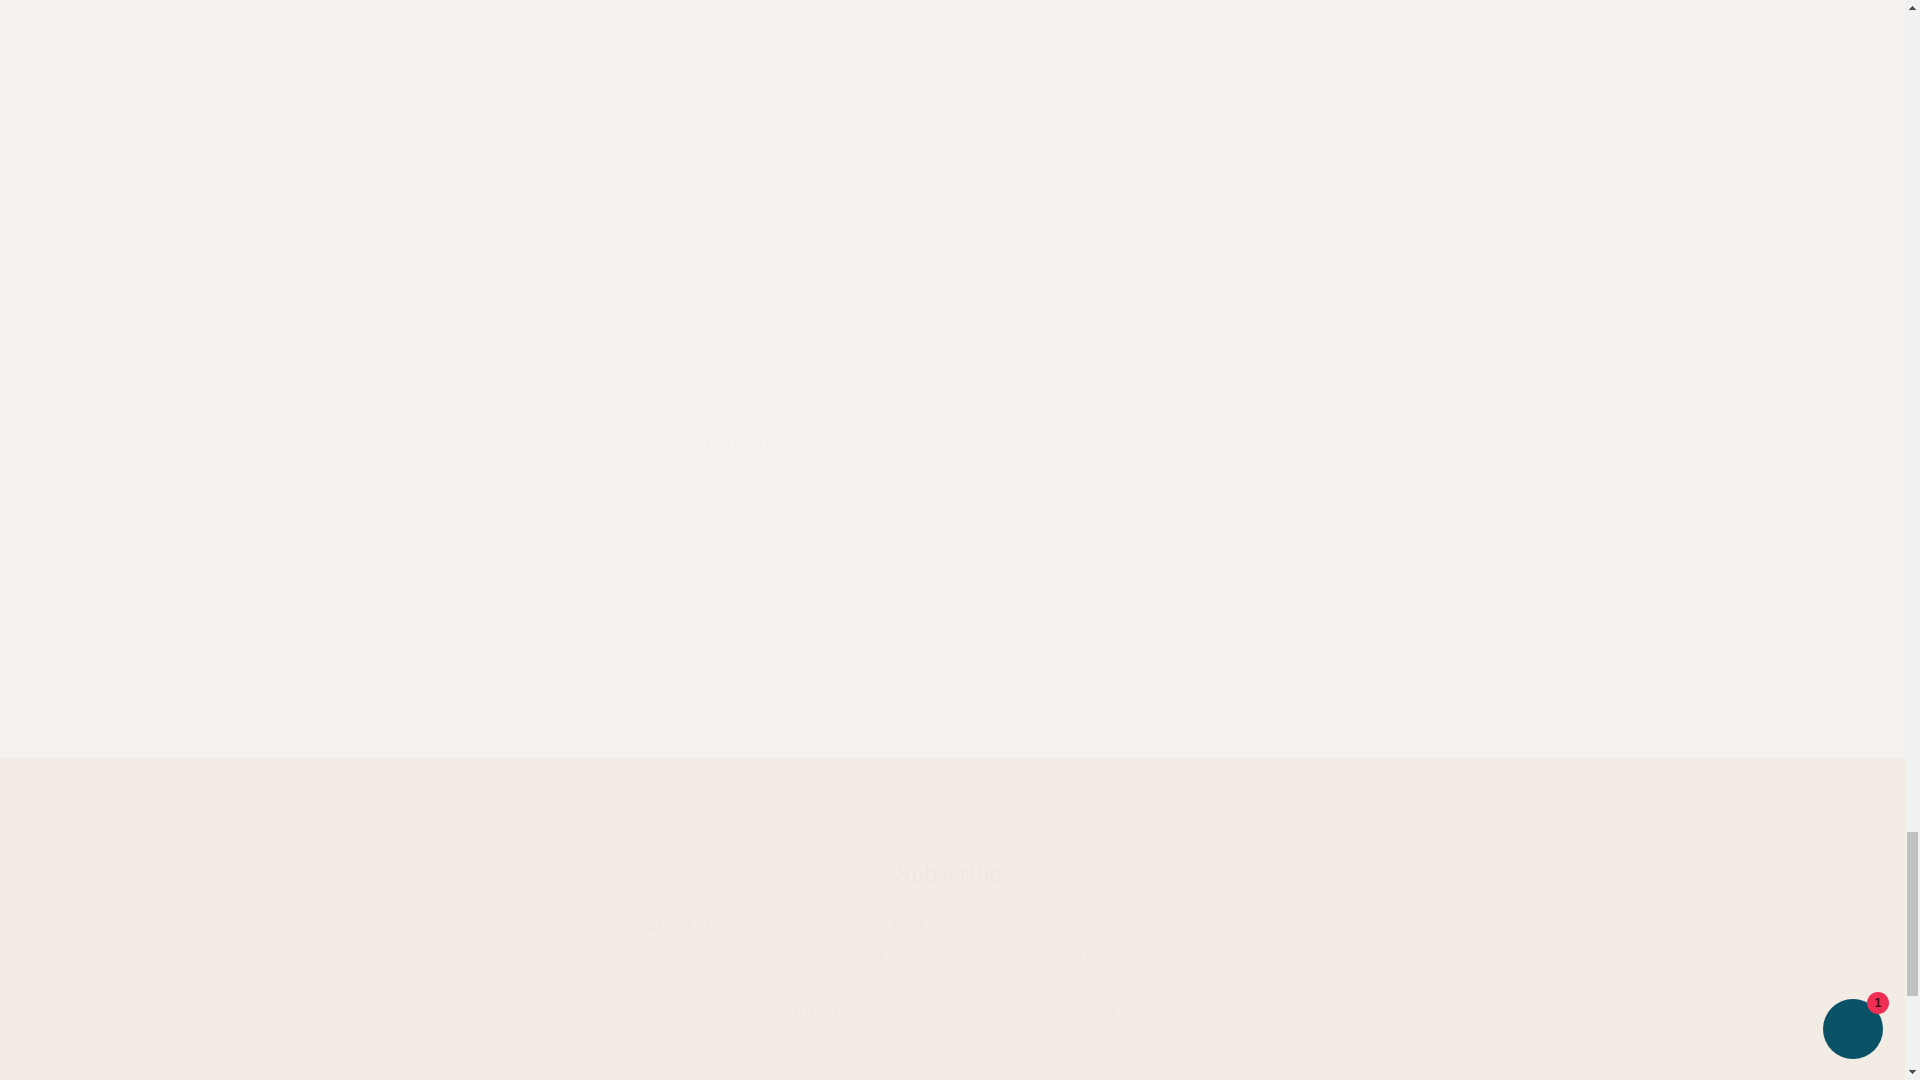 The height and width of the screenshot is (1080, 1920). Describe the element at coordinates (952, 873) in the screenshot. I see `Subscribe.` at that location.